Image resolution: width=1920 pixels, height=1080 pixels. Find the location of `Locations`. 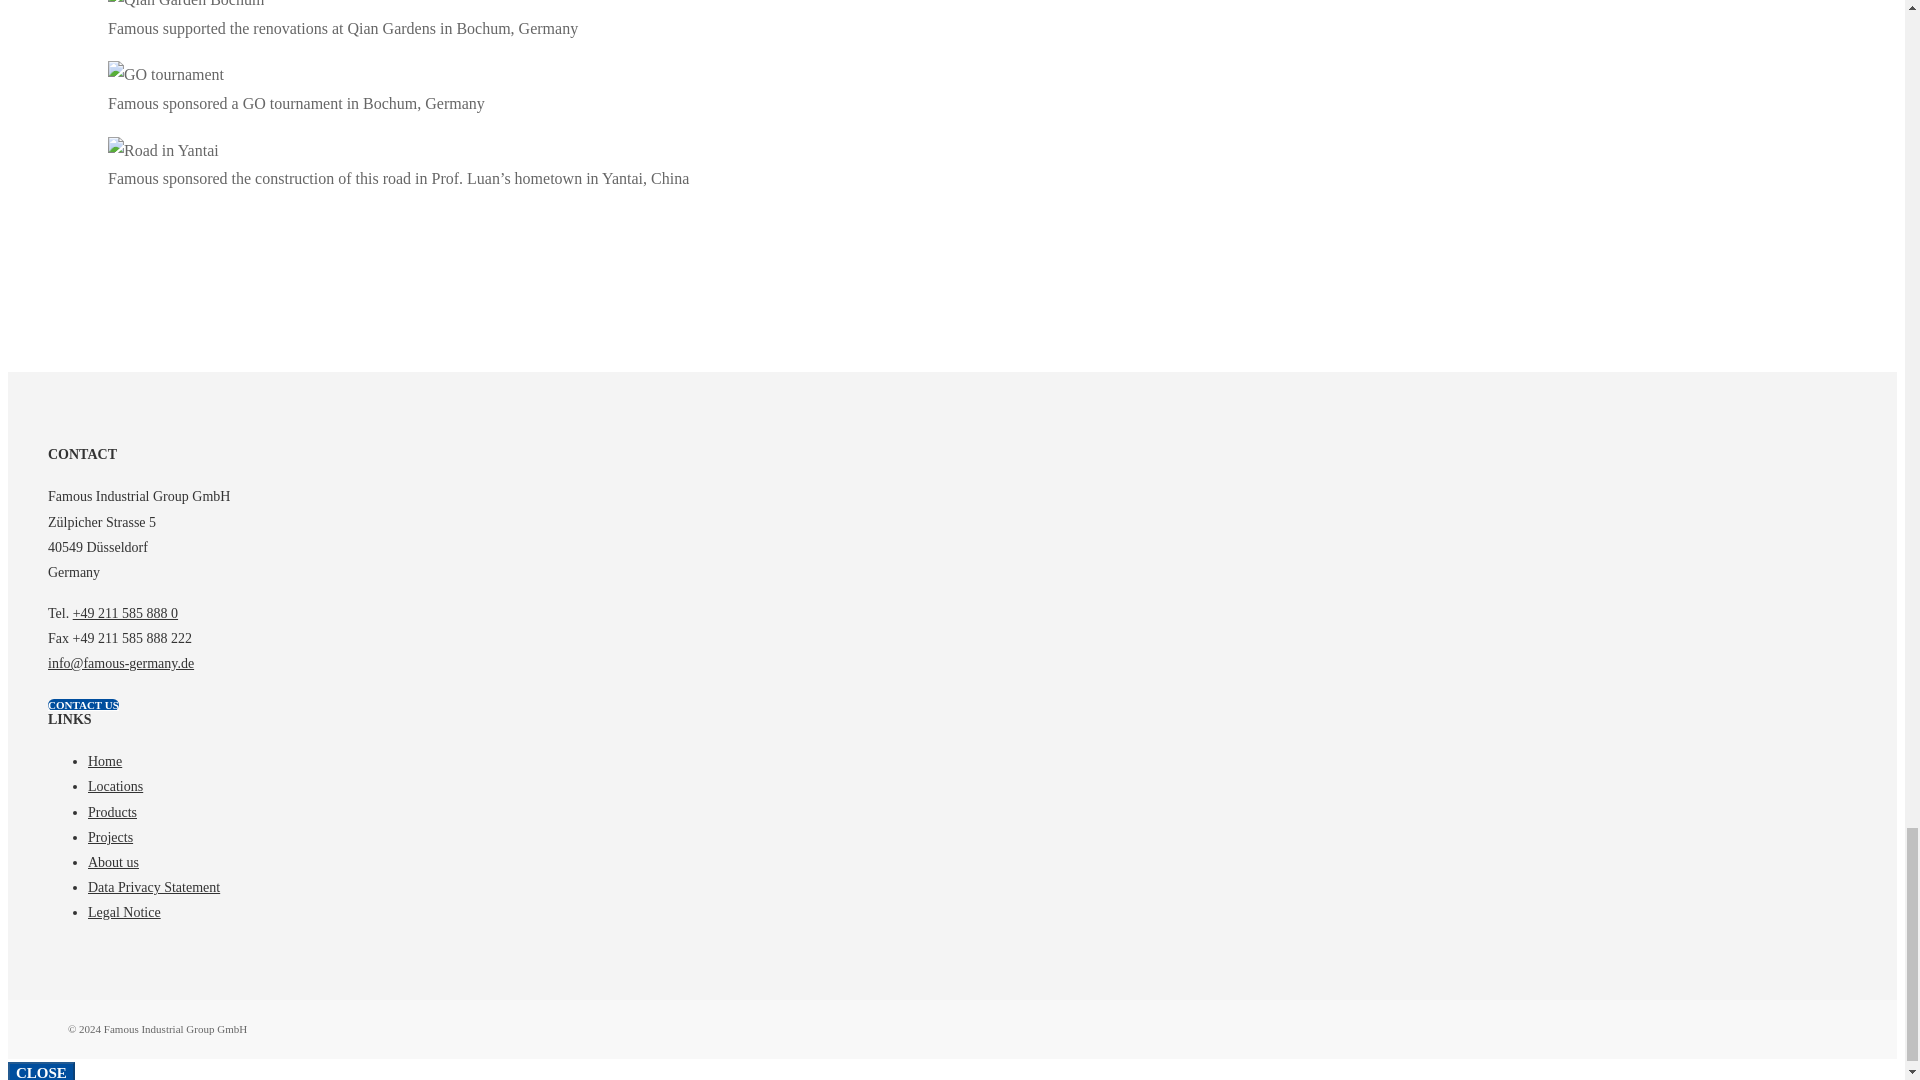

Locations is located at coordinates (115, 786).